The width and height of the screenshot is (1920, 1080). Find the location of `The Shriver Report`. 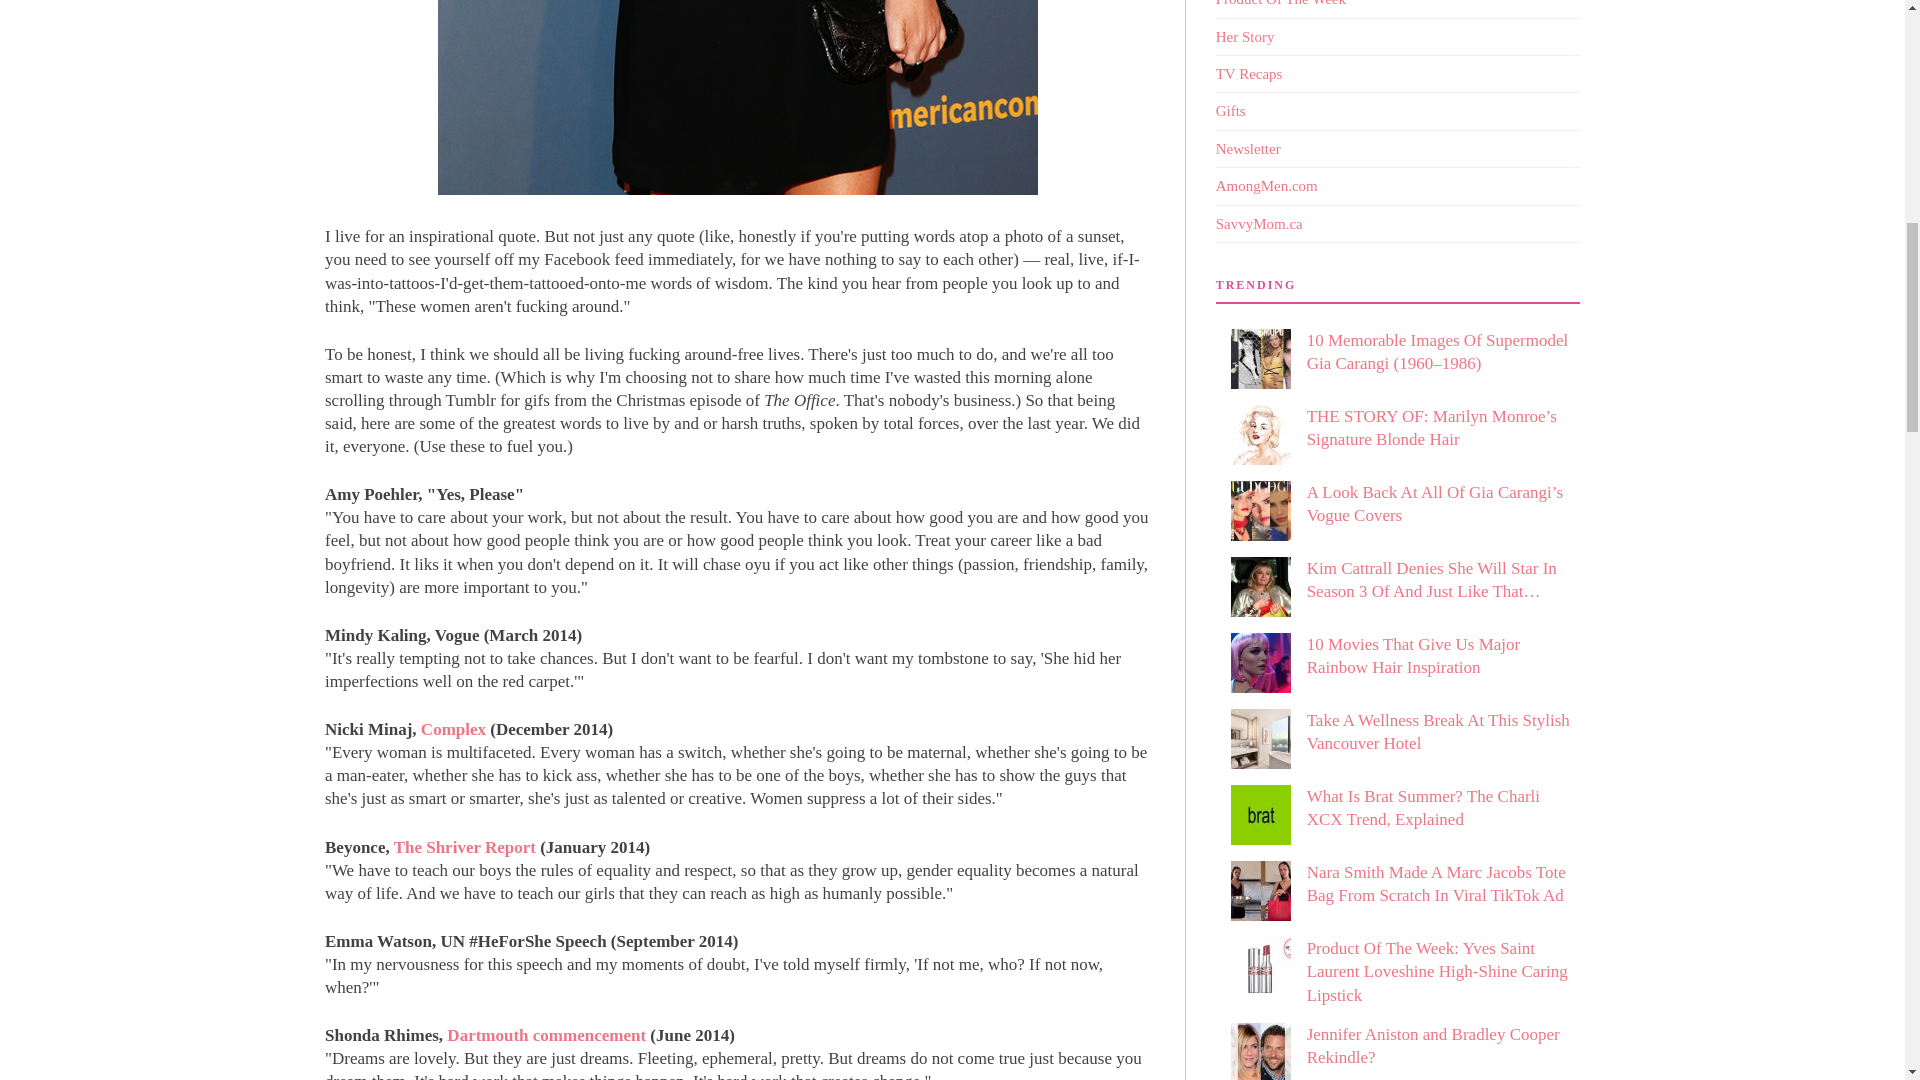

The Shriver Report is located at coordinates (464, 848).